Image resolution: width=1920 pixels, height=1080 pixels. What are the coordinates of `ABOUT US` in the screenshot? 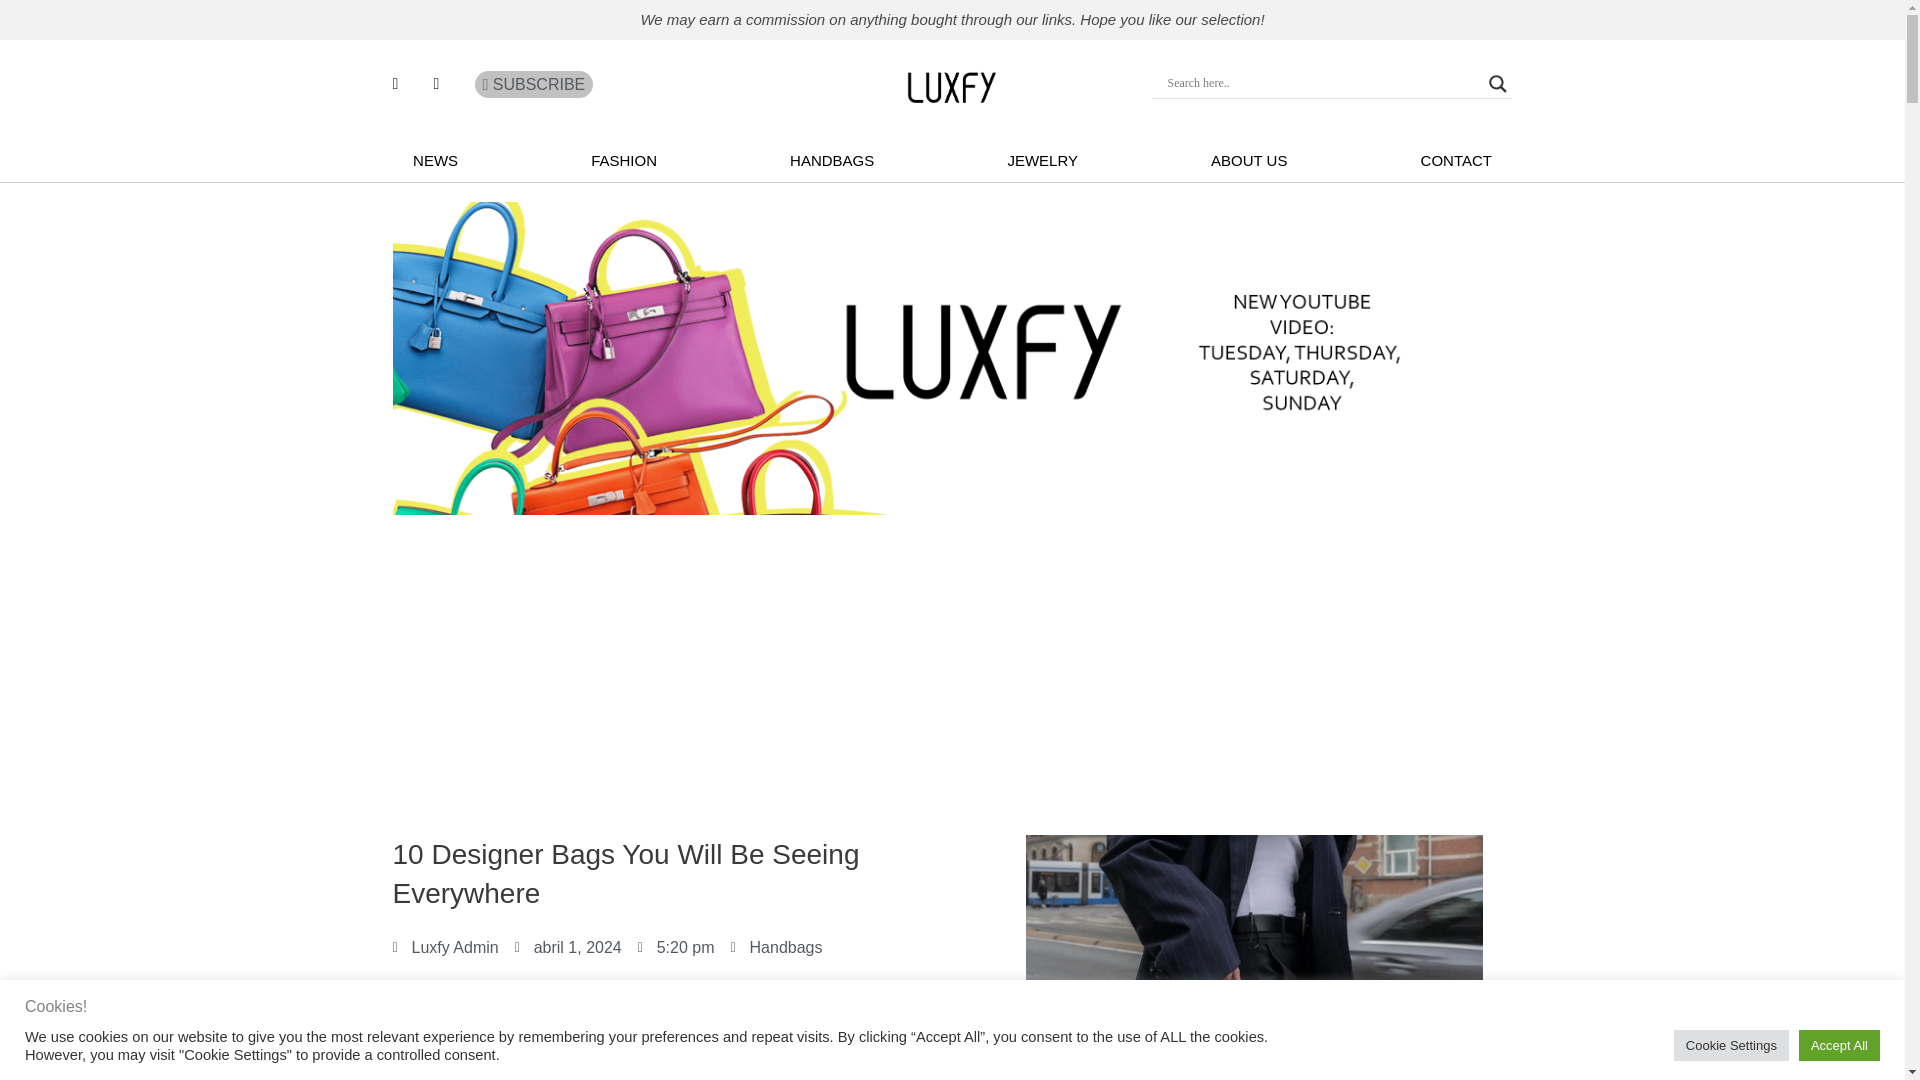 It's located at (1248, 160).